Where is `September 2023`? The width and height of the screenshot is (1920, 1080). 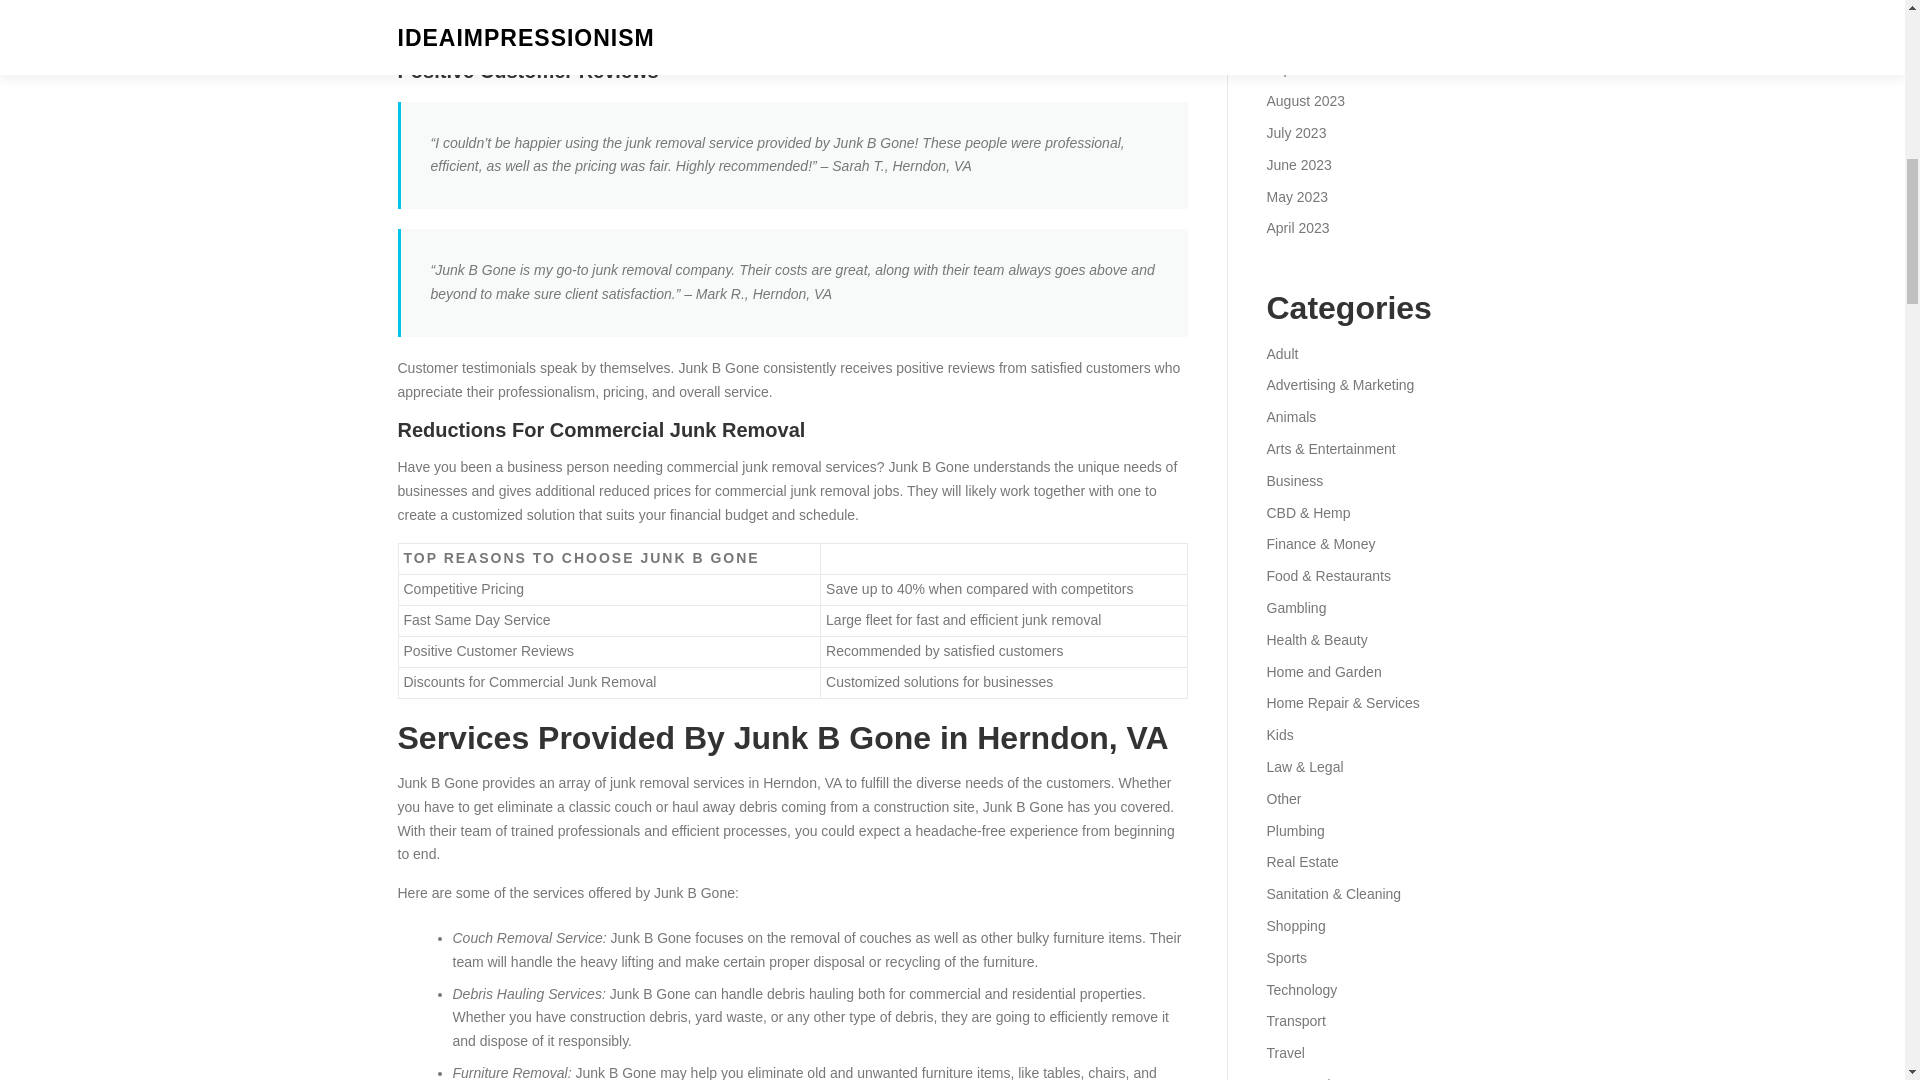
September 2023 is located at coordinates (1318, 68).